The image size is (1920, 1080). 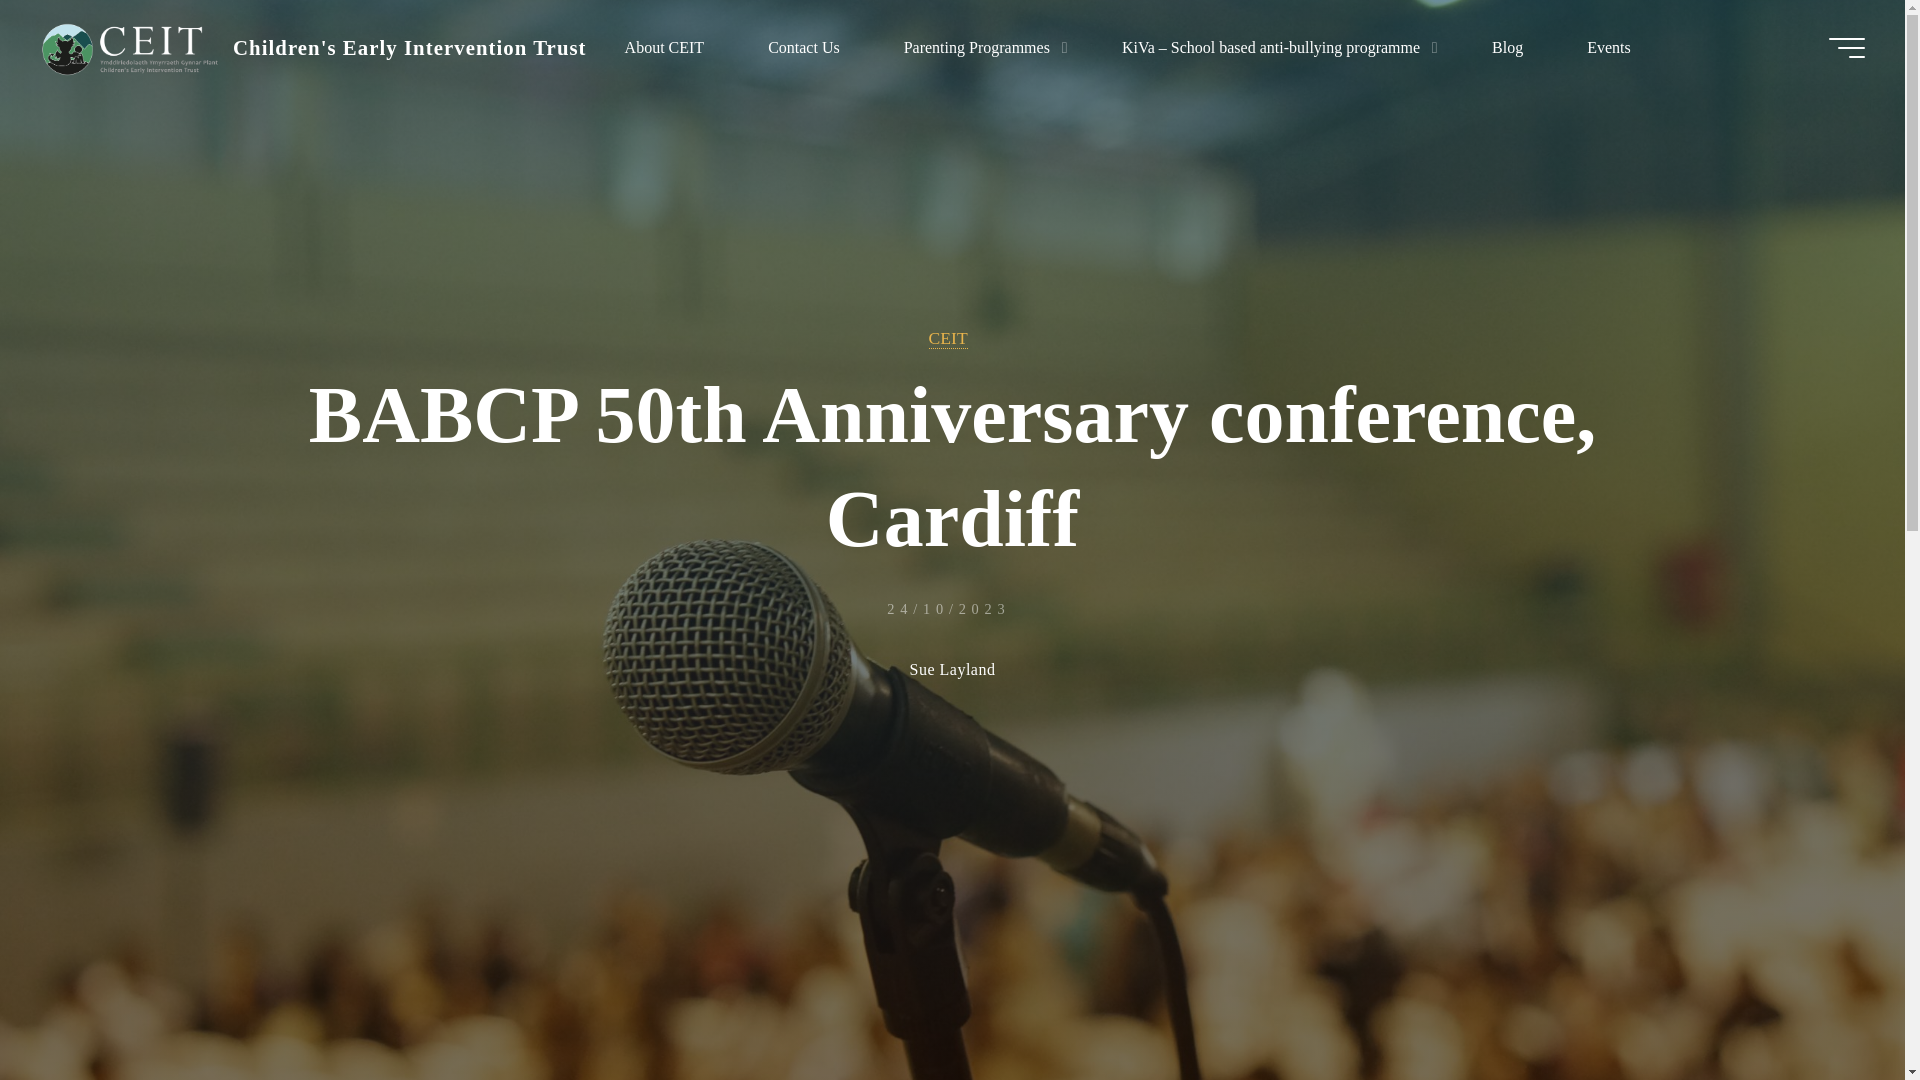 I want to click on Events, so click(x=1608, y=47).